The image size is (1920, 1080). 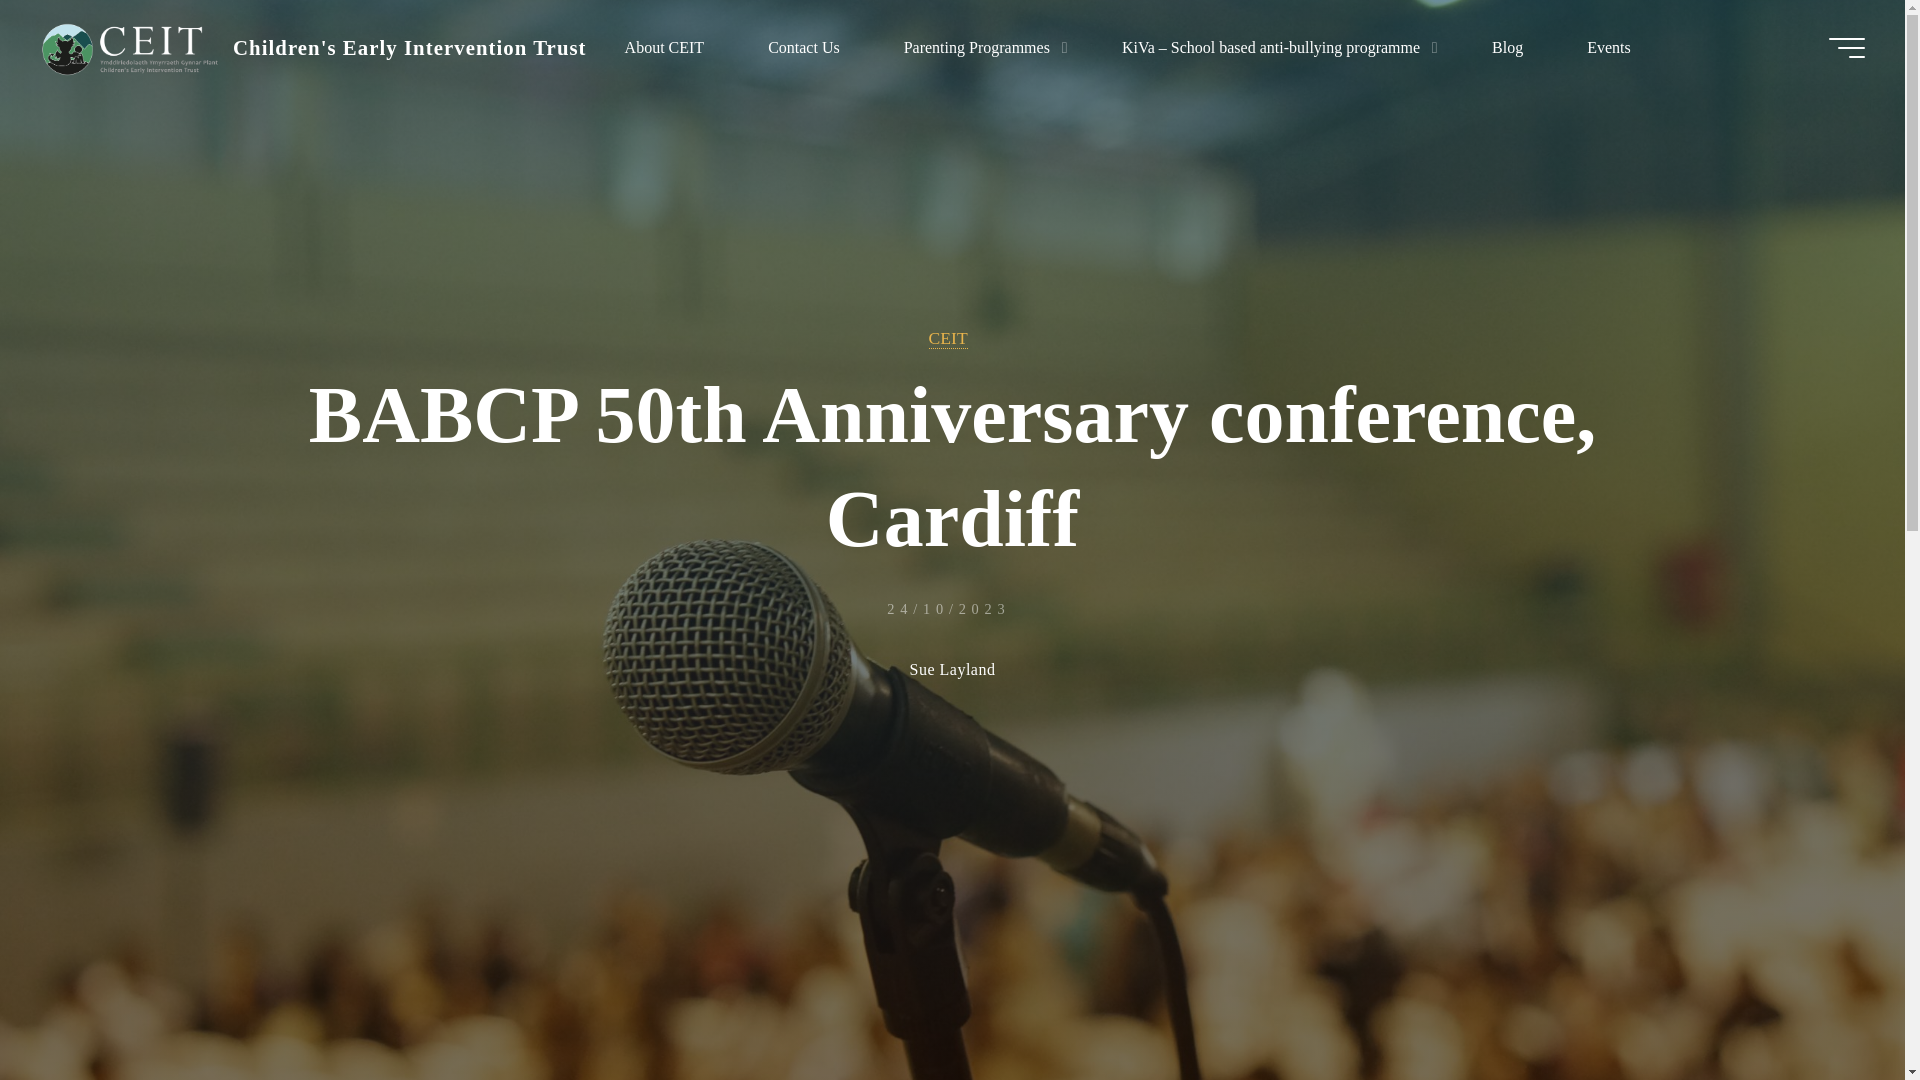 I want to click on Events, so click(x=1608, y=47).